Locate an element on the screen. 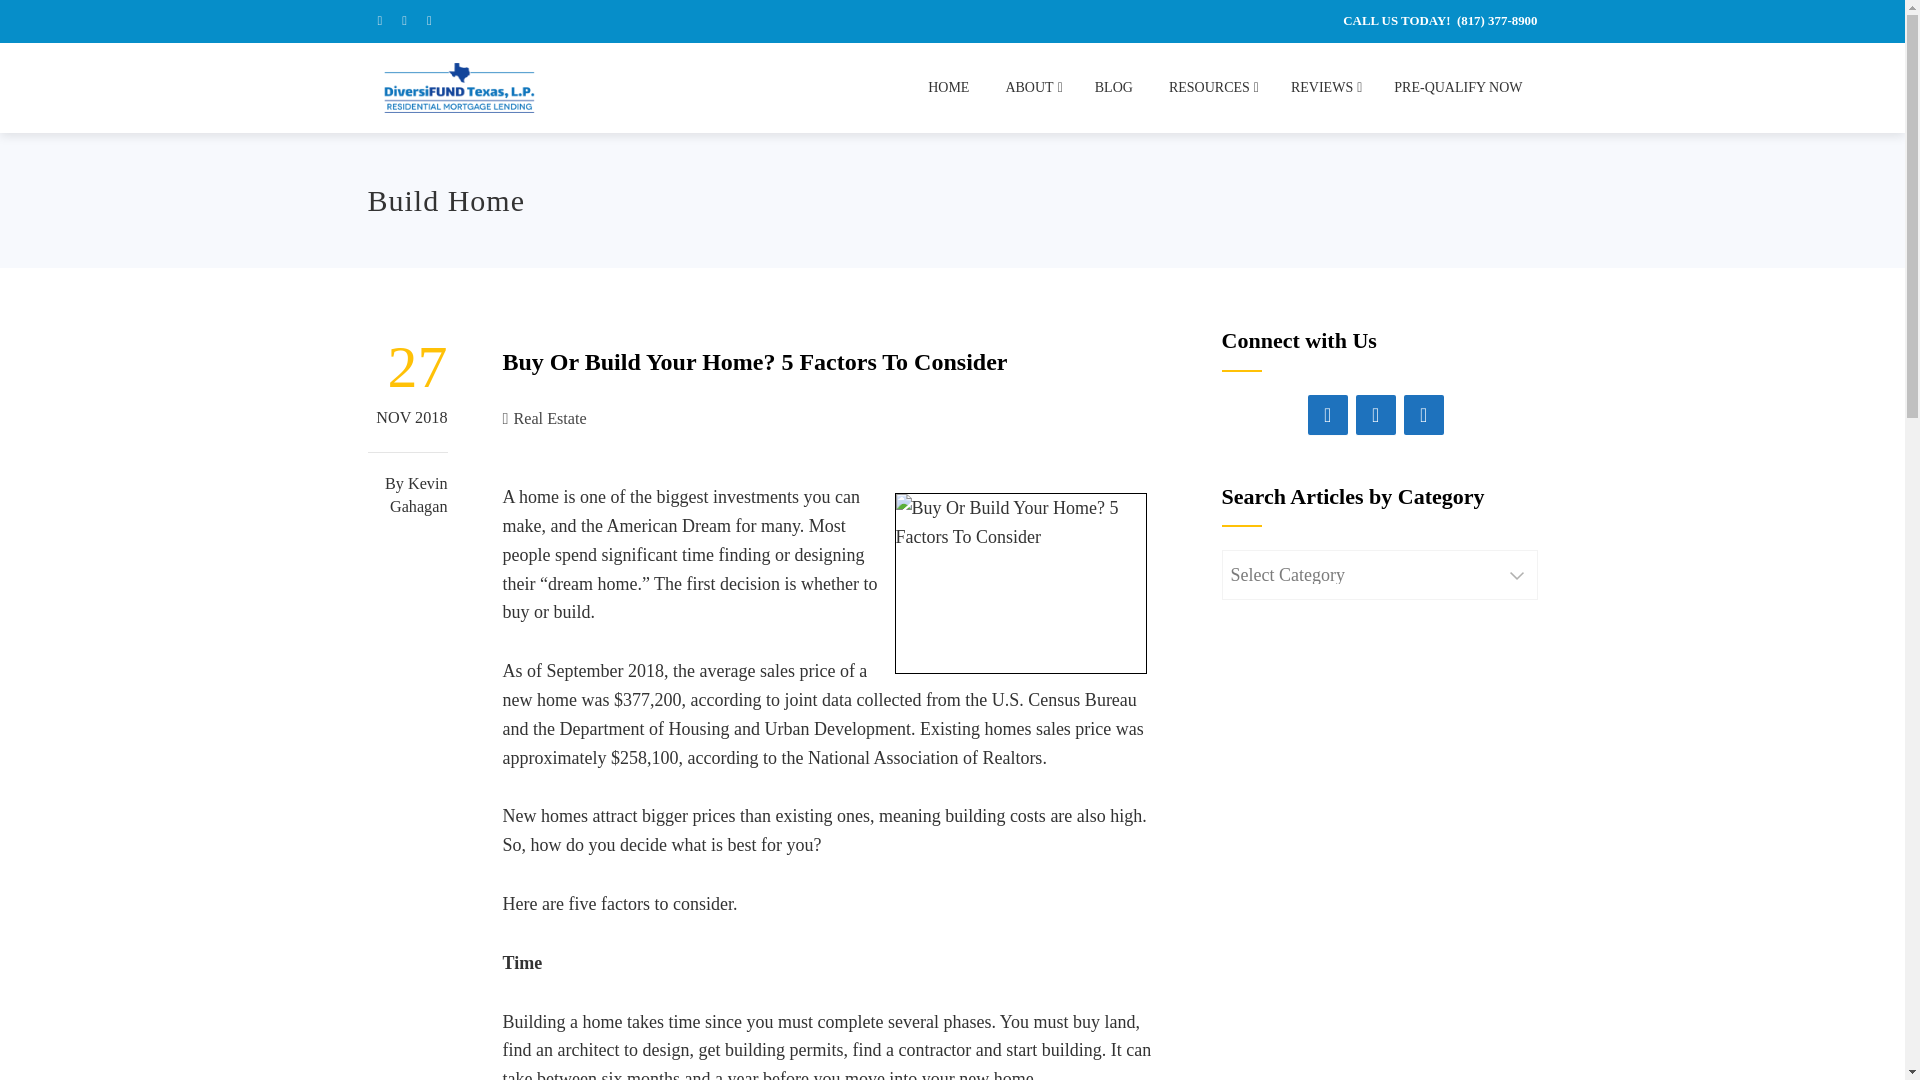 The width and height of the screenshot is (1920, 1080). PRE-QUALIFY NOW is located at coordinates (1458, 88).